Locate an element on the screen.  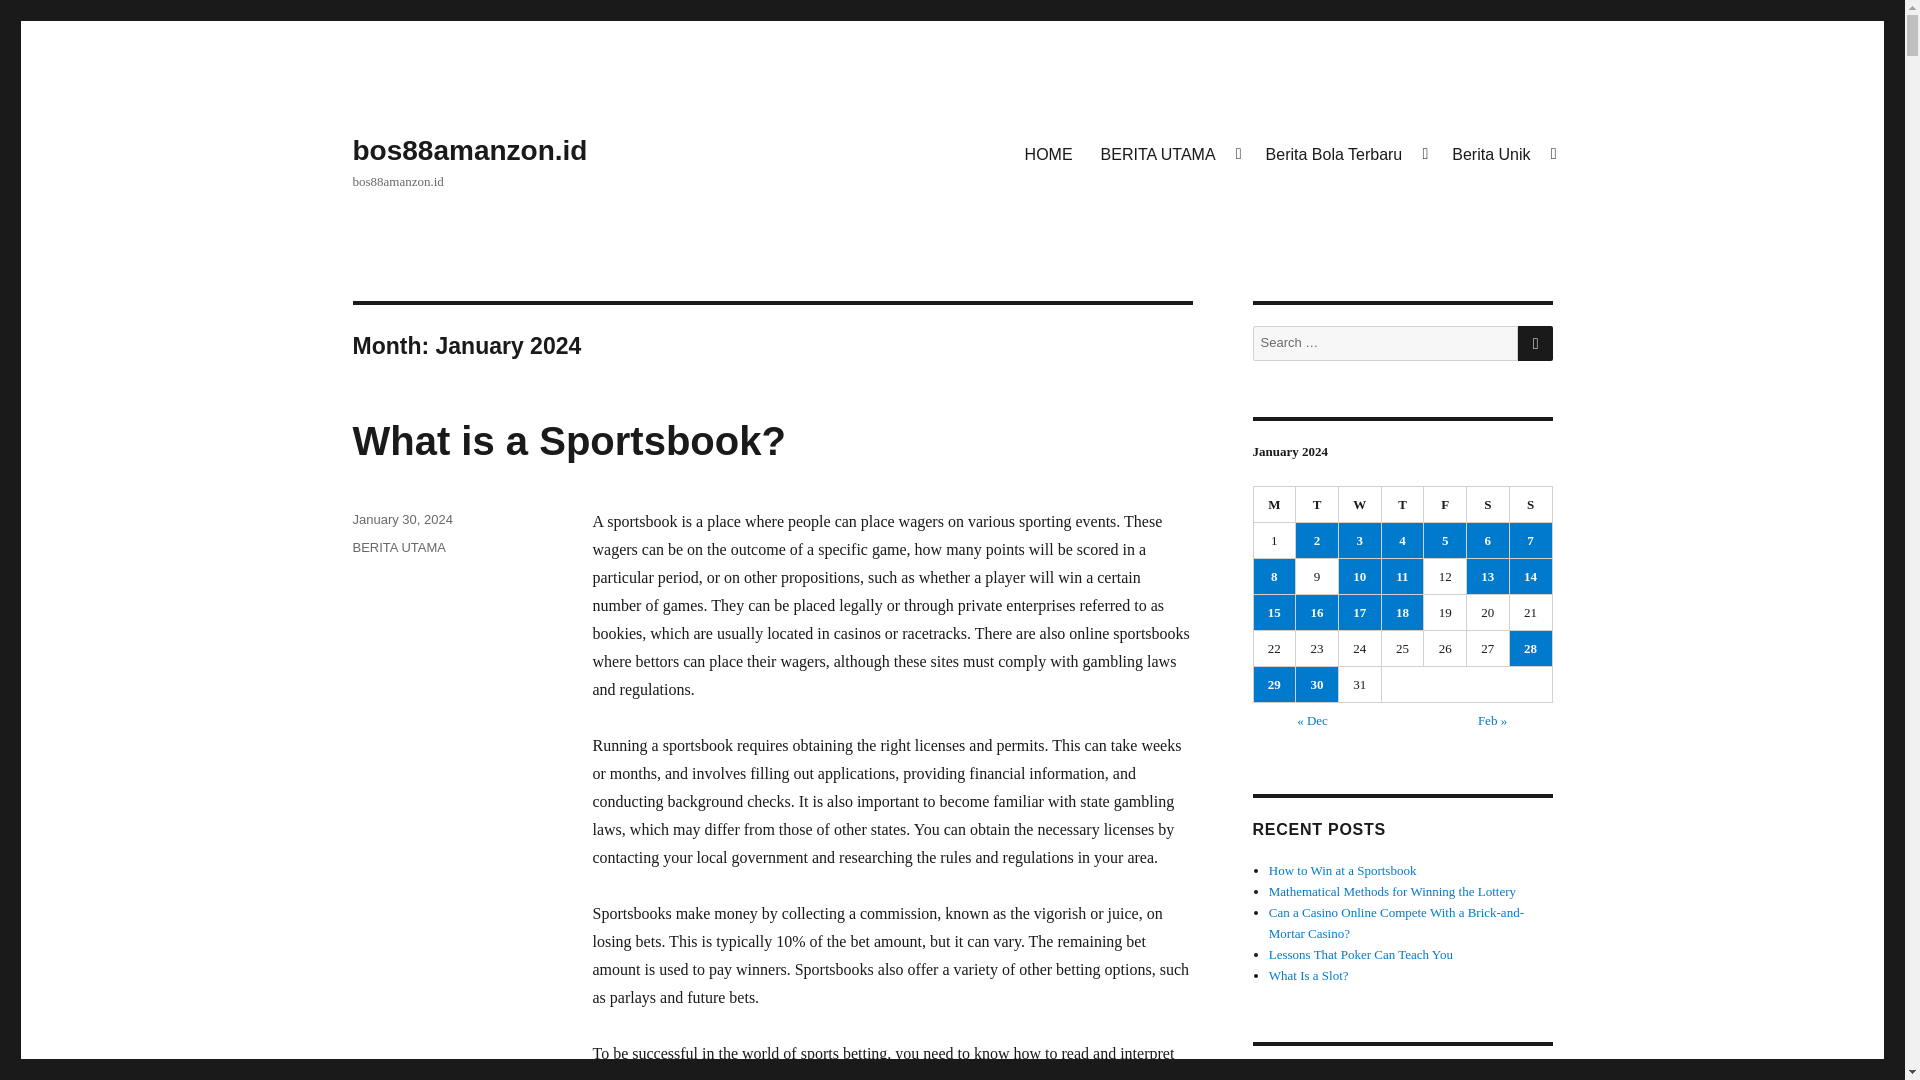
Monday is located at coordinates (1275, 504).